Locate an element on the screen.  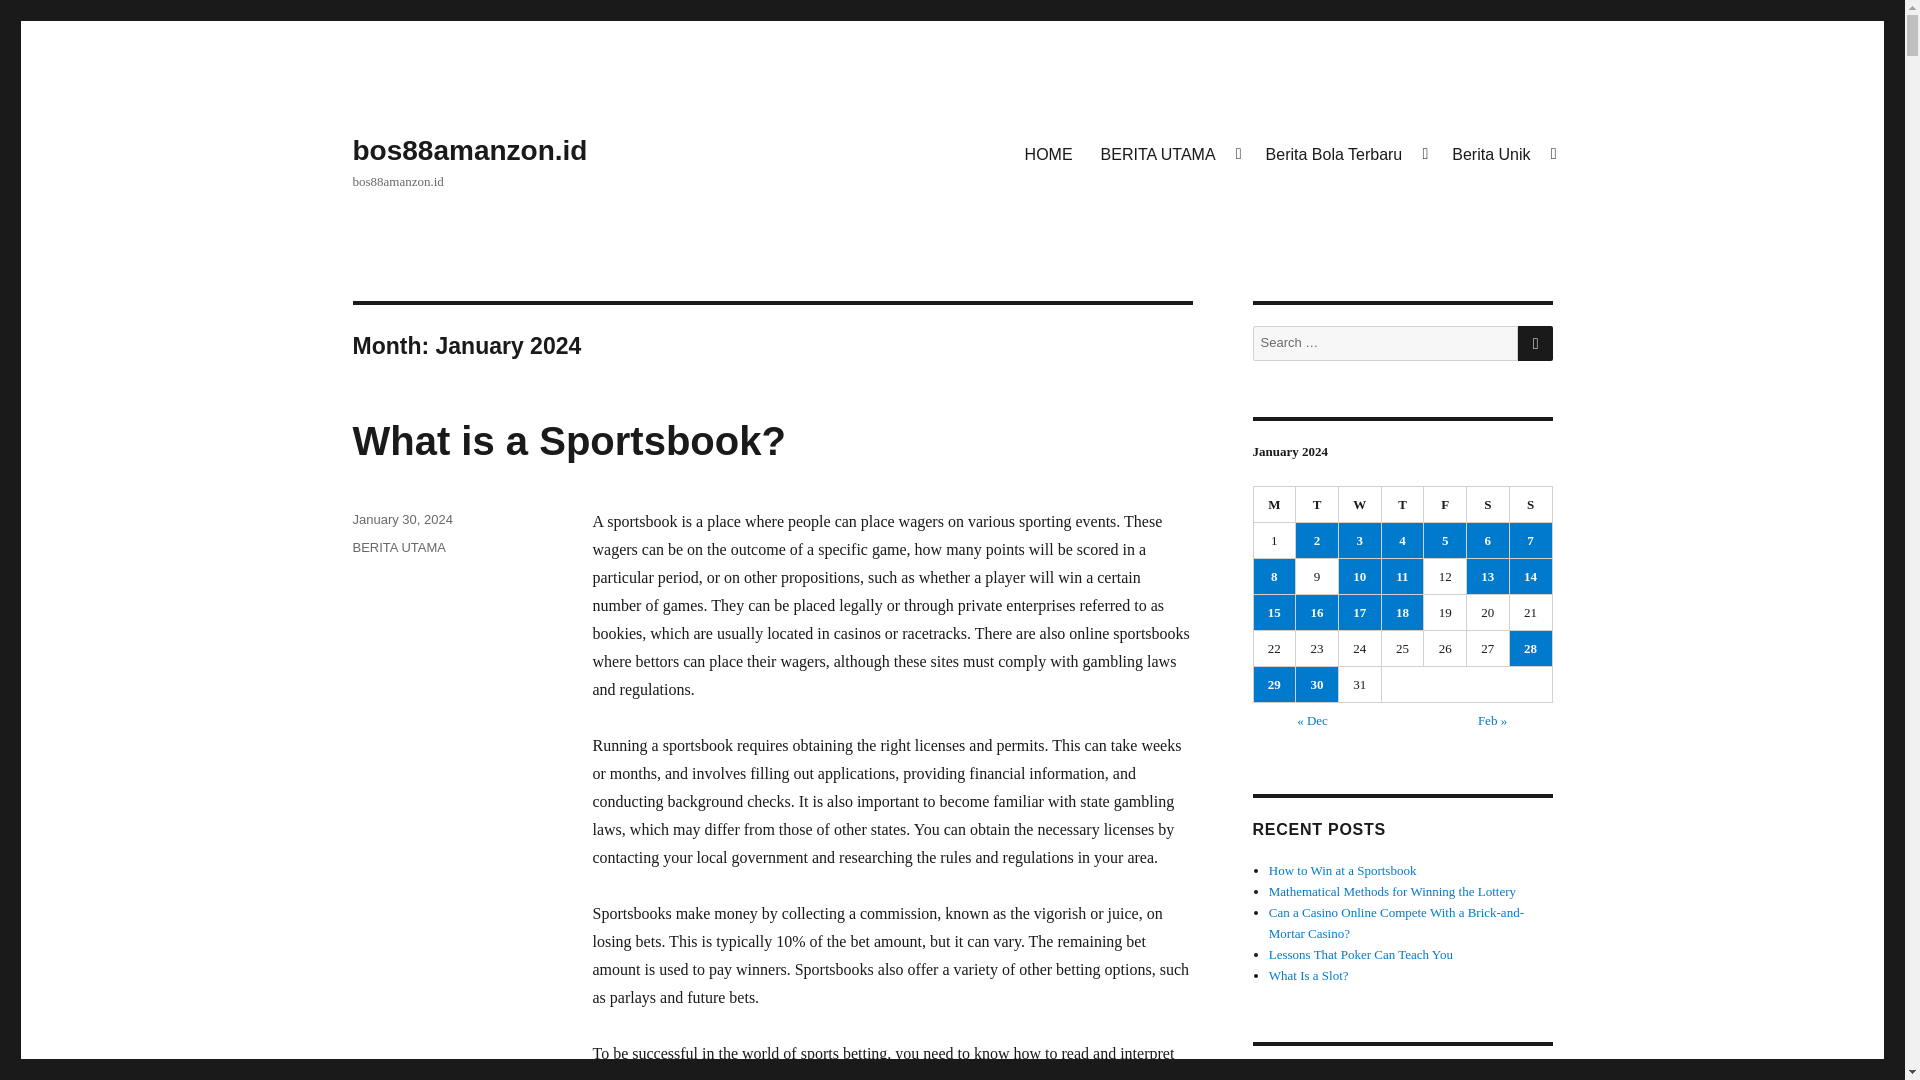
Monday is located at coordinates (1275, 504).